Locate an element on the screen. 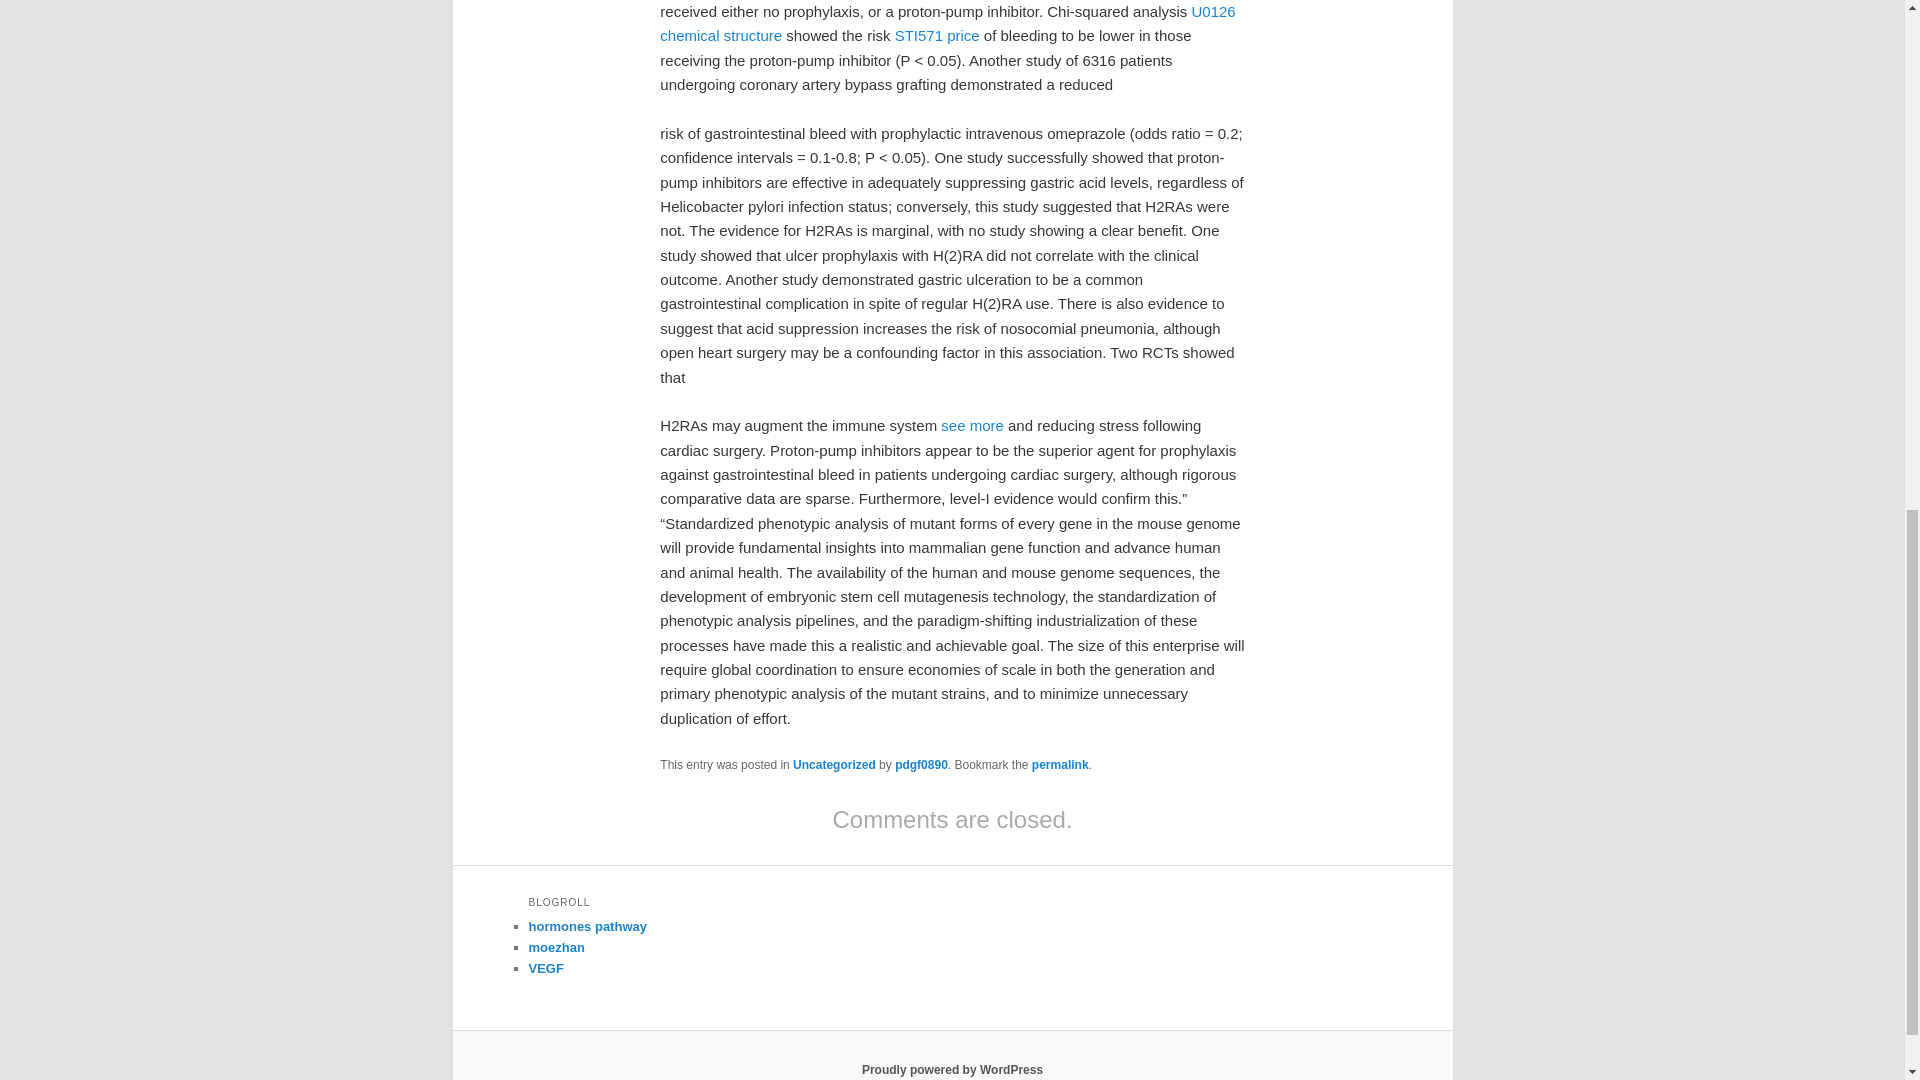 This screenshot has width=1920, height=1080. permalink is located at coordinates (1060, 765).